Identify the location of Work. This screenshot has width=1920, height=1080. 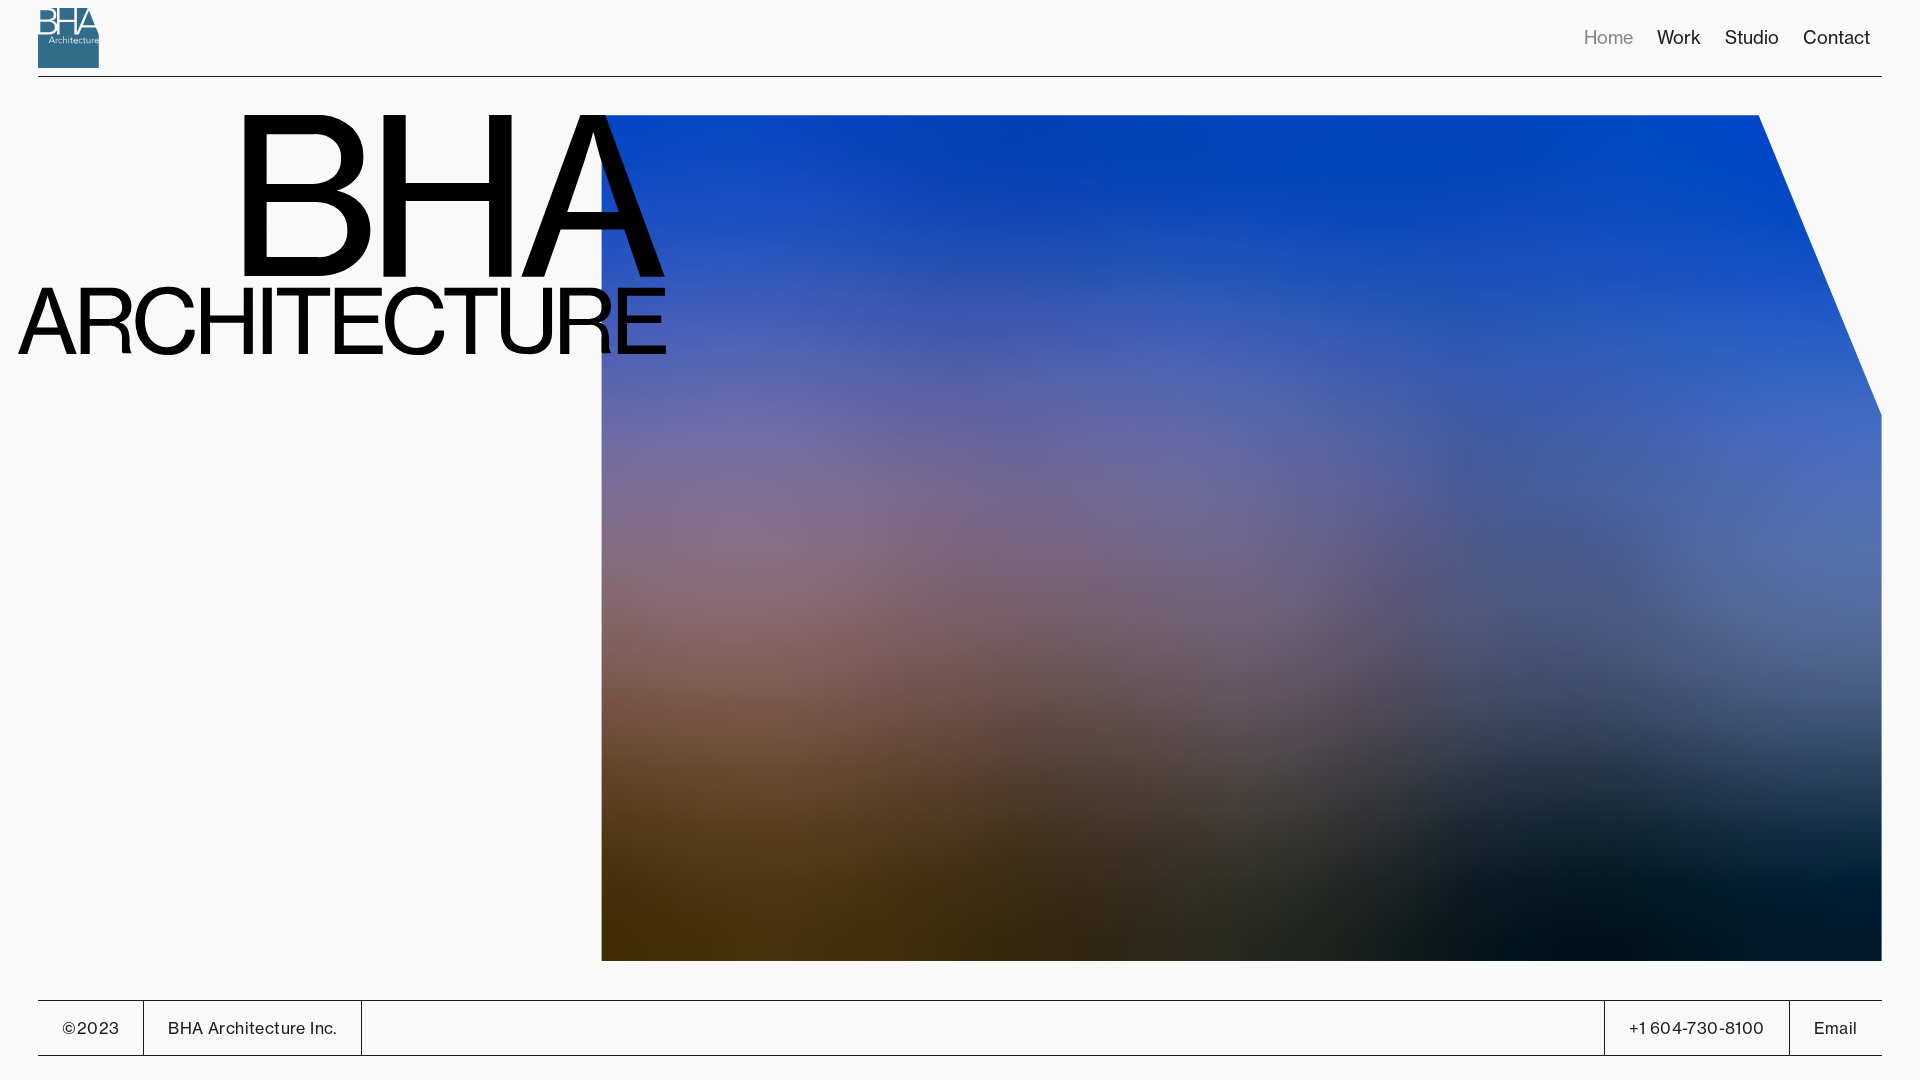
(1679, 38).